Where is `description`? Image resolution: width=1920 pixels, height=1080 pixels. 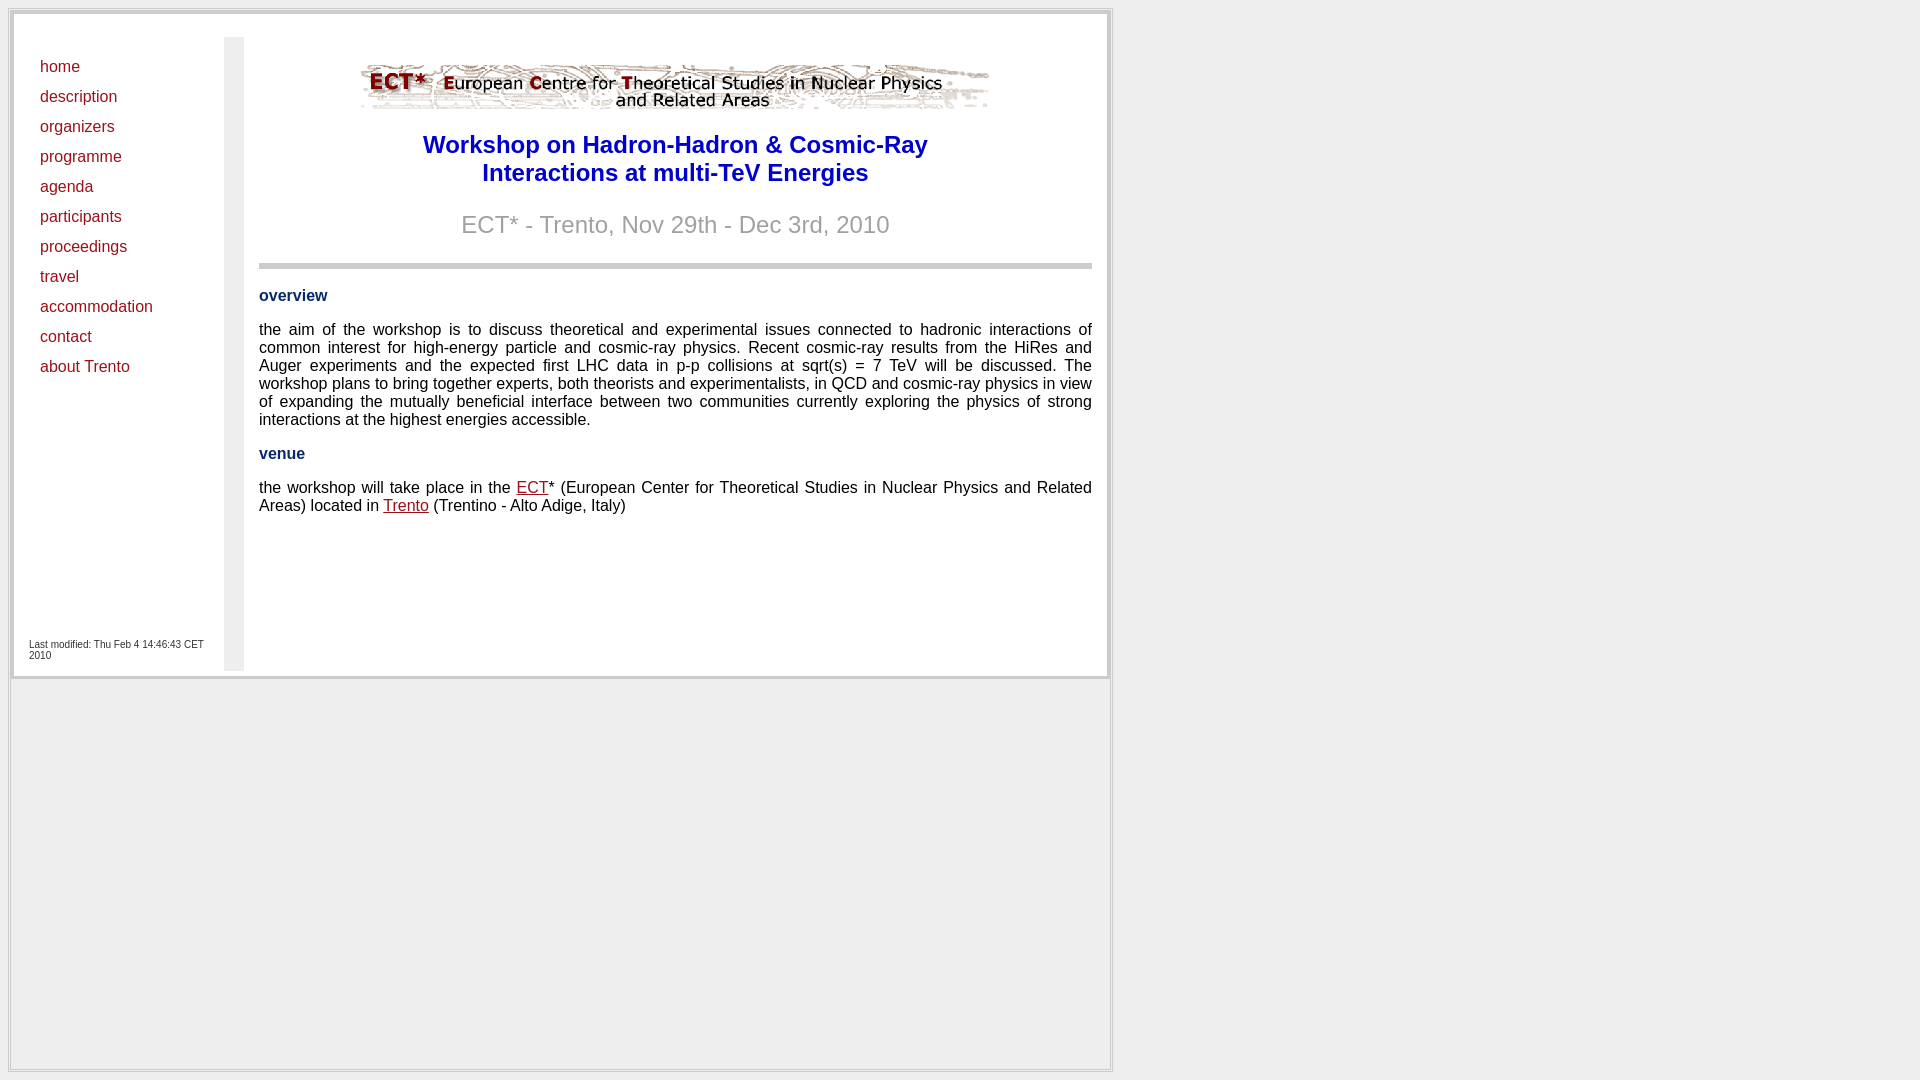 description is located at coordinates (119, 97).